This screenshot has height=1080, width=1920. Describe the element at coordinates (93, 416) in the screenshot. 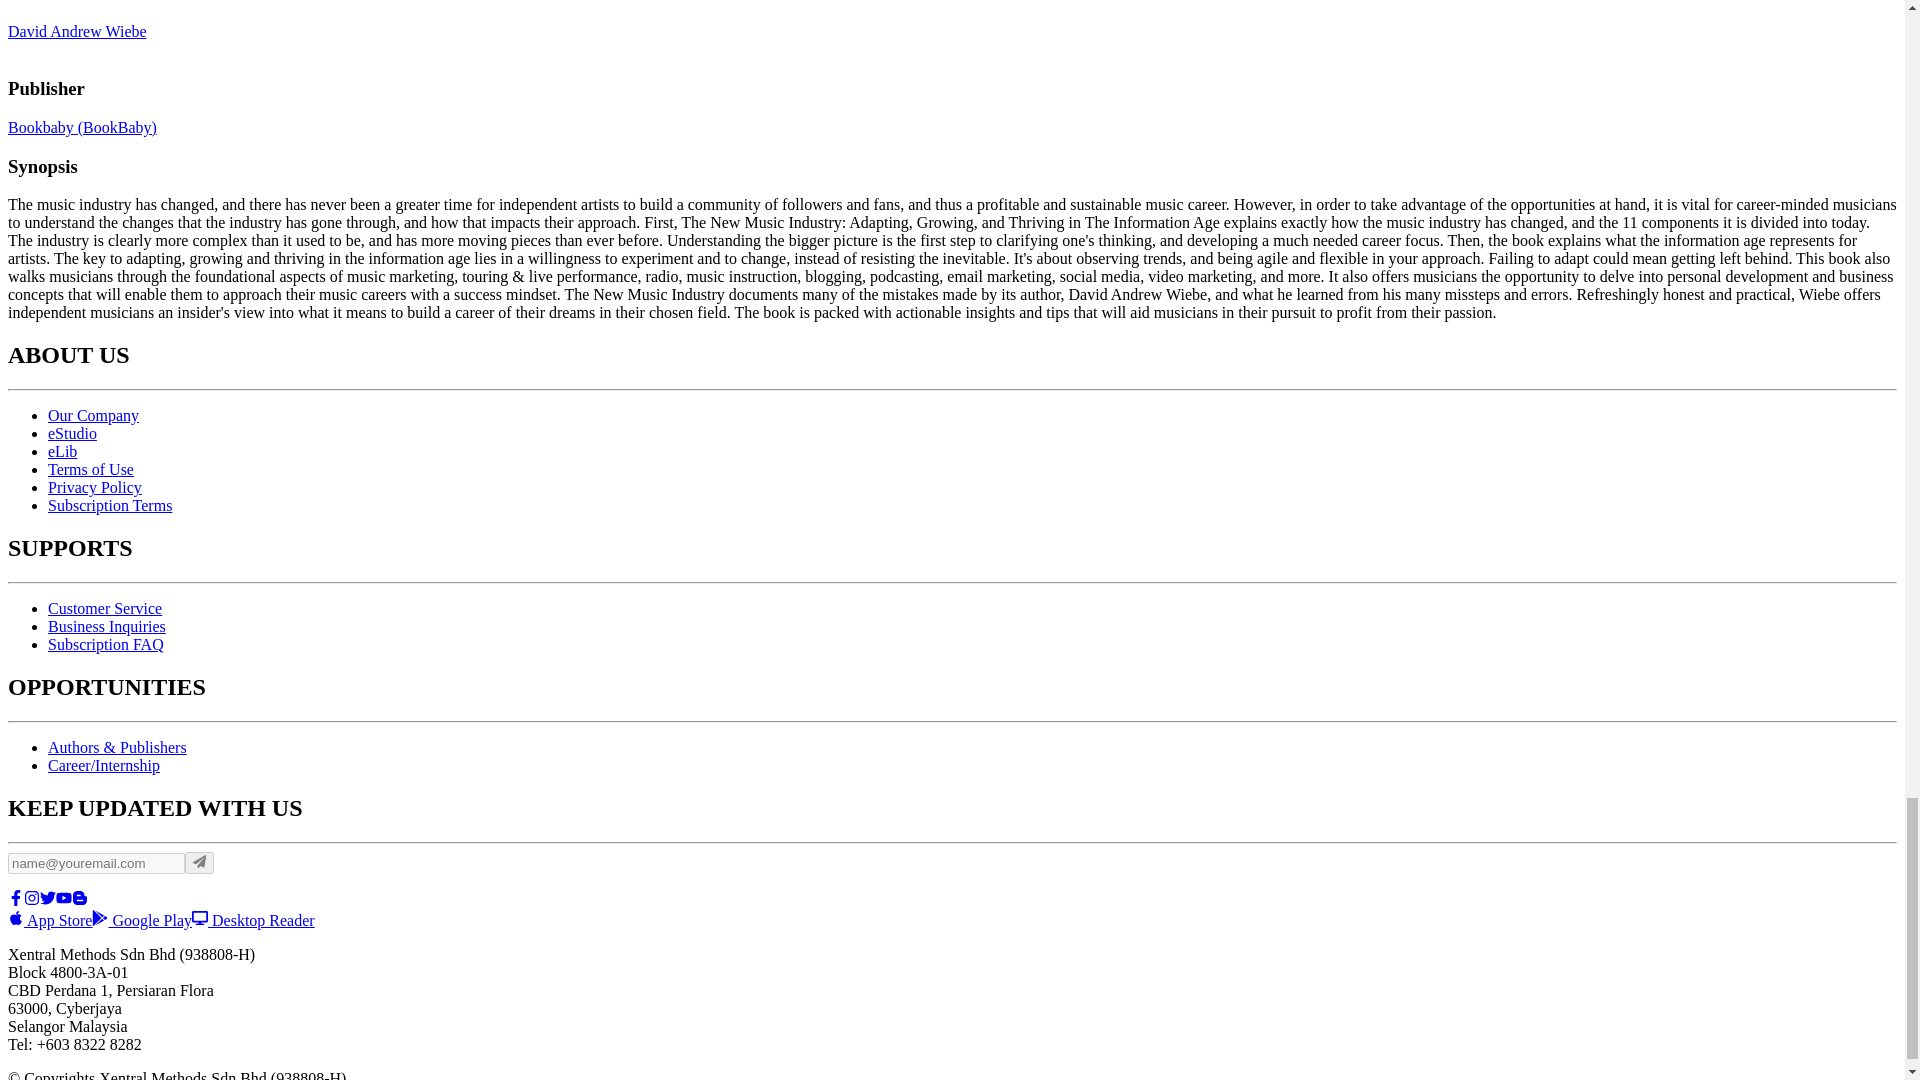

I see `Our Company` at that location.